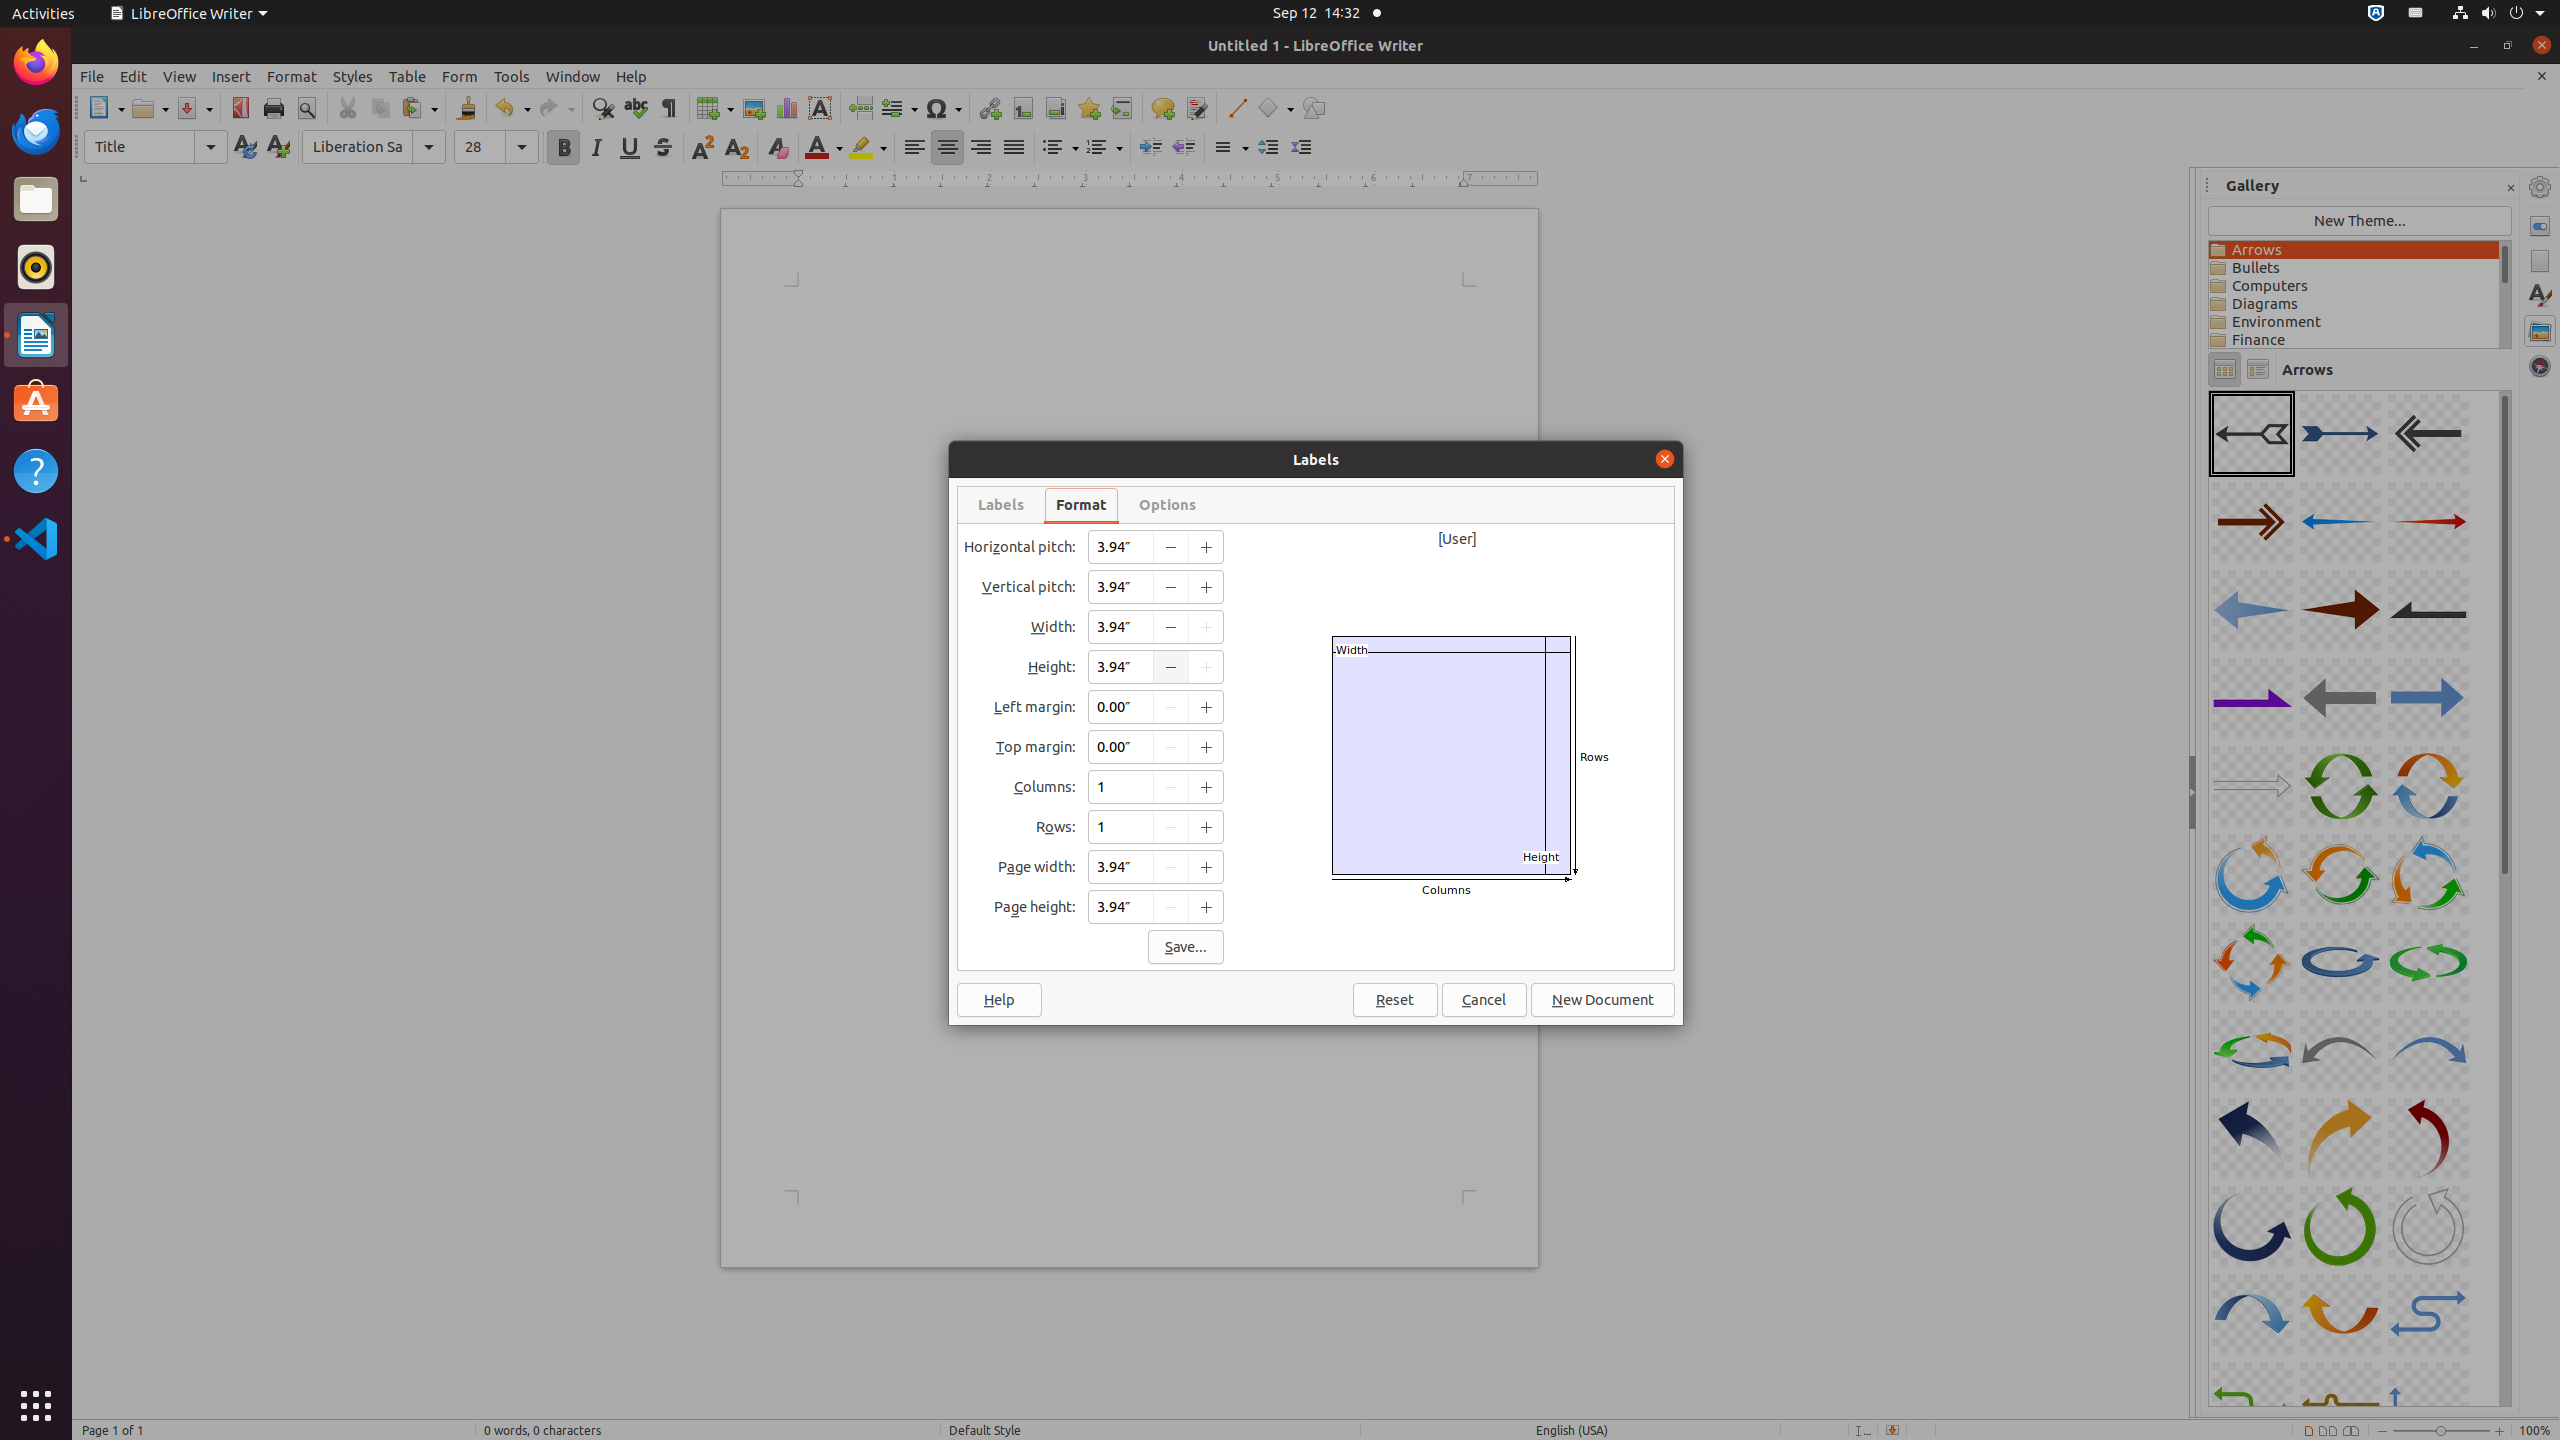 The image size is (2560, 1440). What do you see at coordinates (36, 63) in the screenshot?
I see `Firefox Web Browser` at bounding box center [36, 63].